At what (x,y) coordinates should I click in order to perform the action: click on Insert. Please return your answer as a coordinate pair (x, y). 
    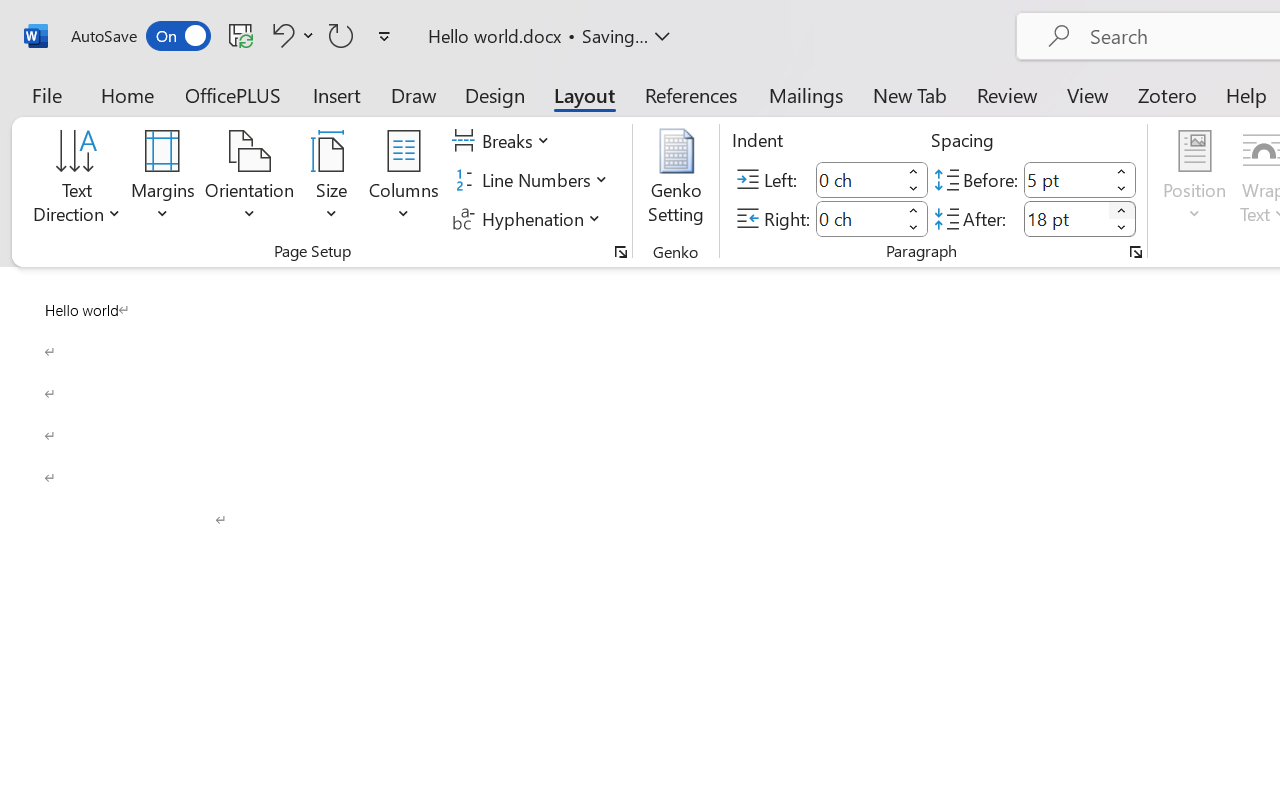
    Looking at the image, I should click on (338, 94).